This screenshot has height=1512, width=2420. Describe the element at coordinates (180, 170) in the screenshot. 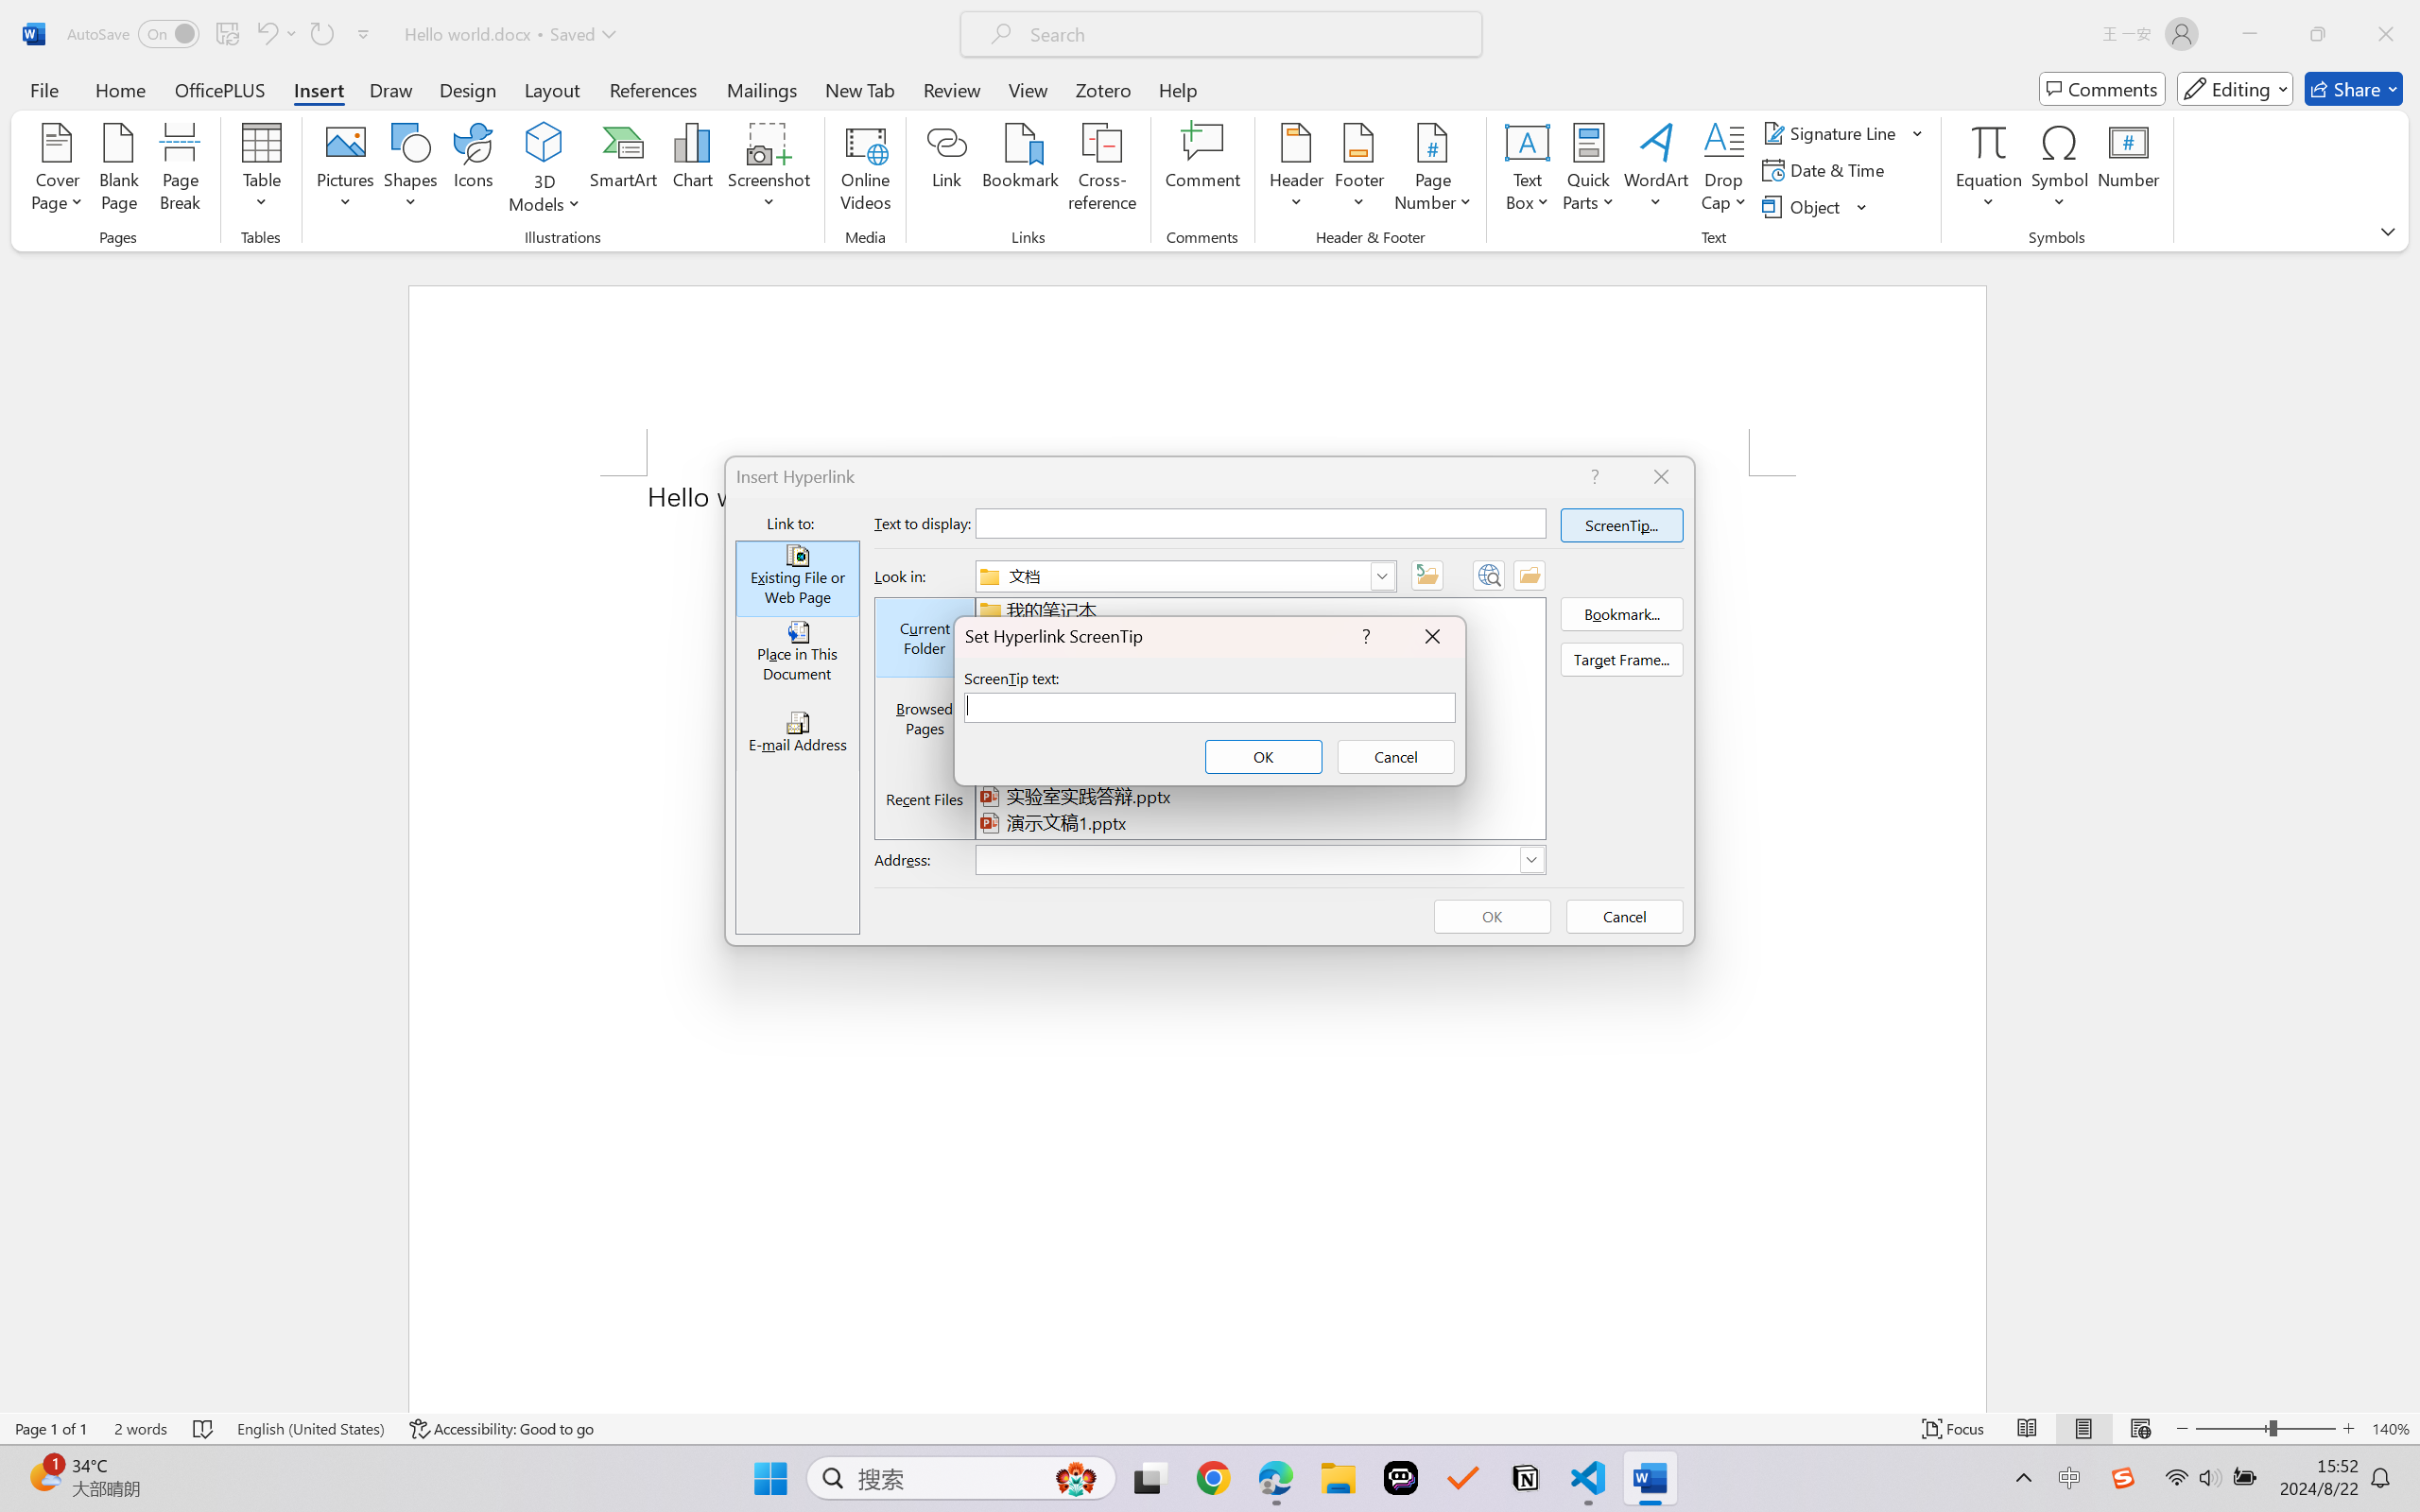

I see `Page Break` at that location.